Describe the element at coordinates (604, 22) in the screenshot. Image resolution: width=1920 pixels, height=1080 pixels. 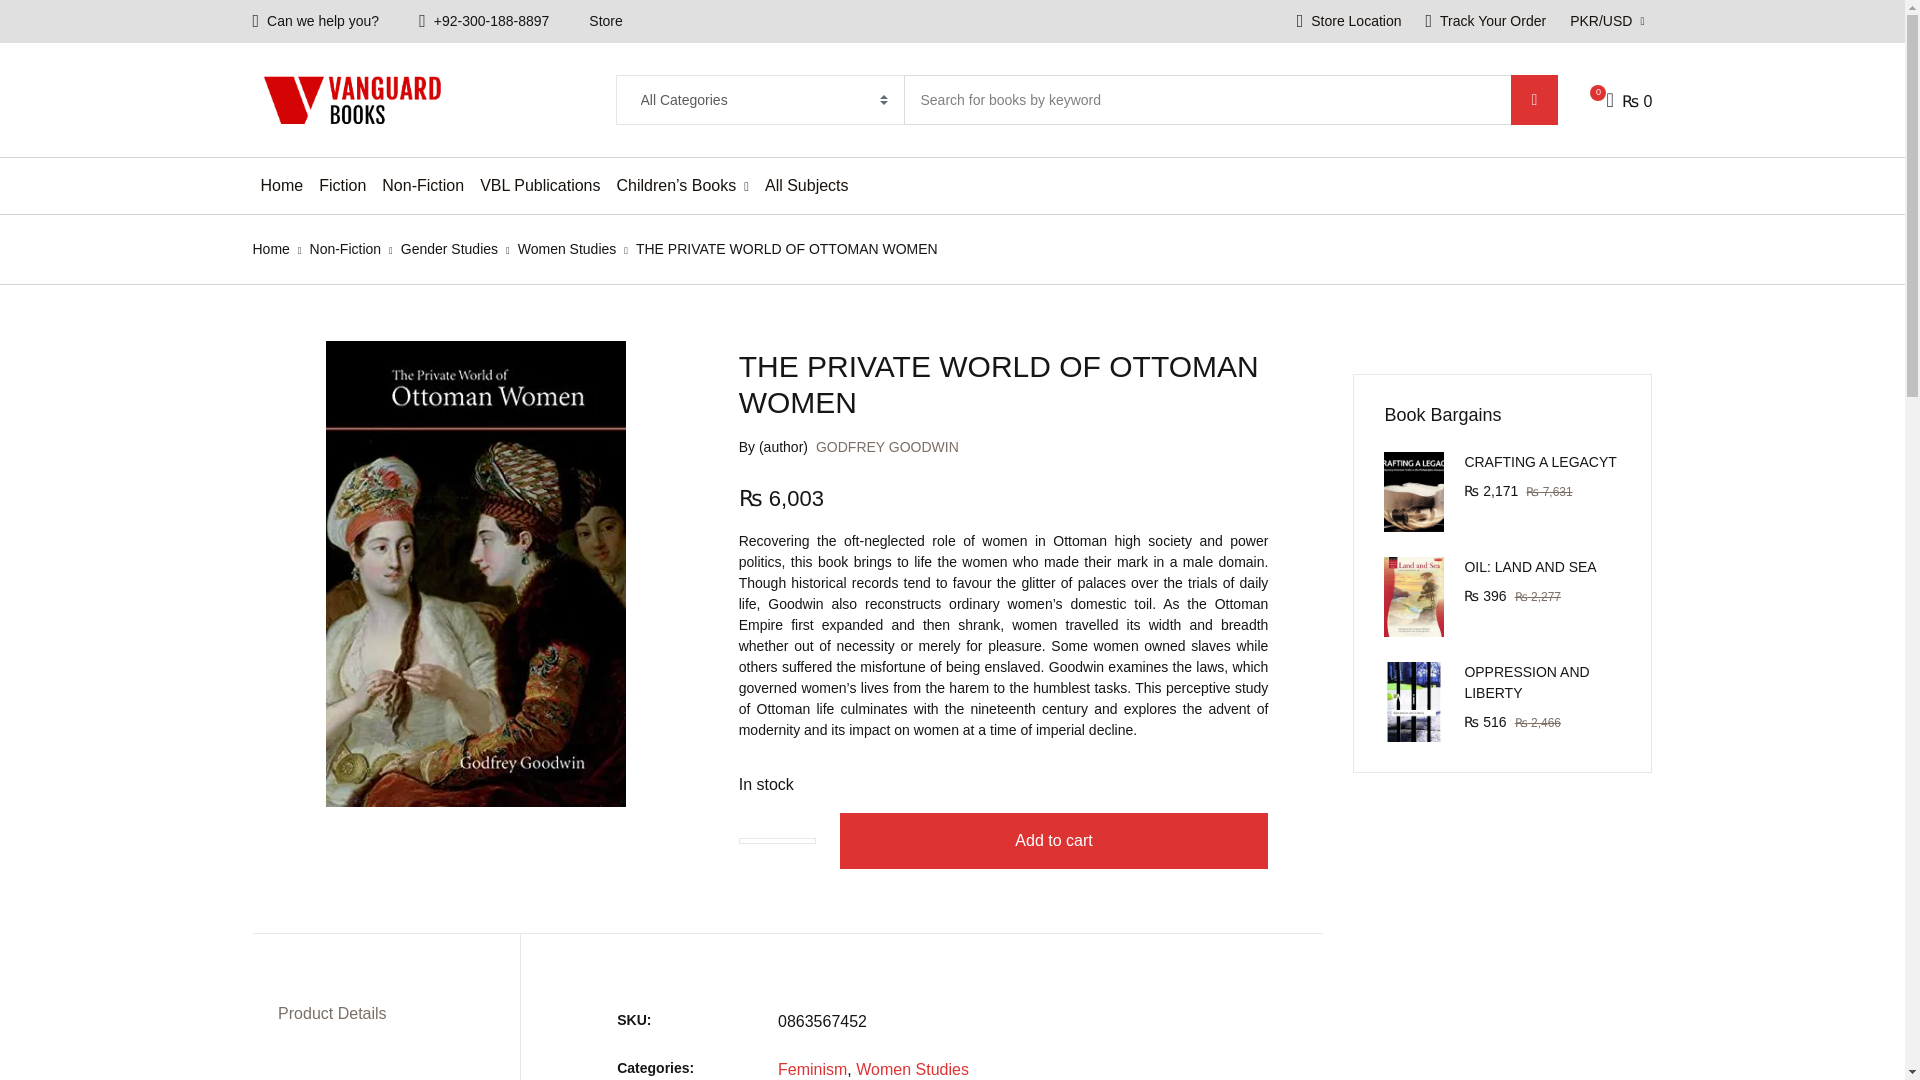
I see `Store` at that location.